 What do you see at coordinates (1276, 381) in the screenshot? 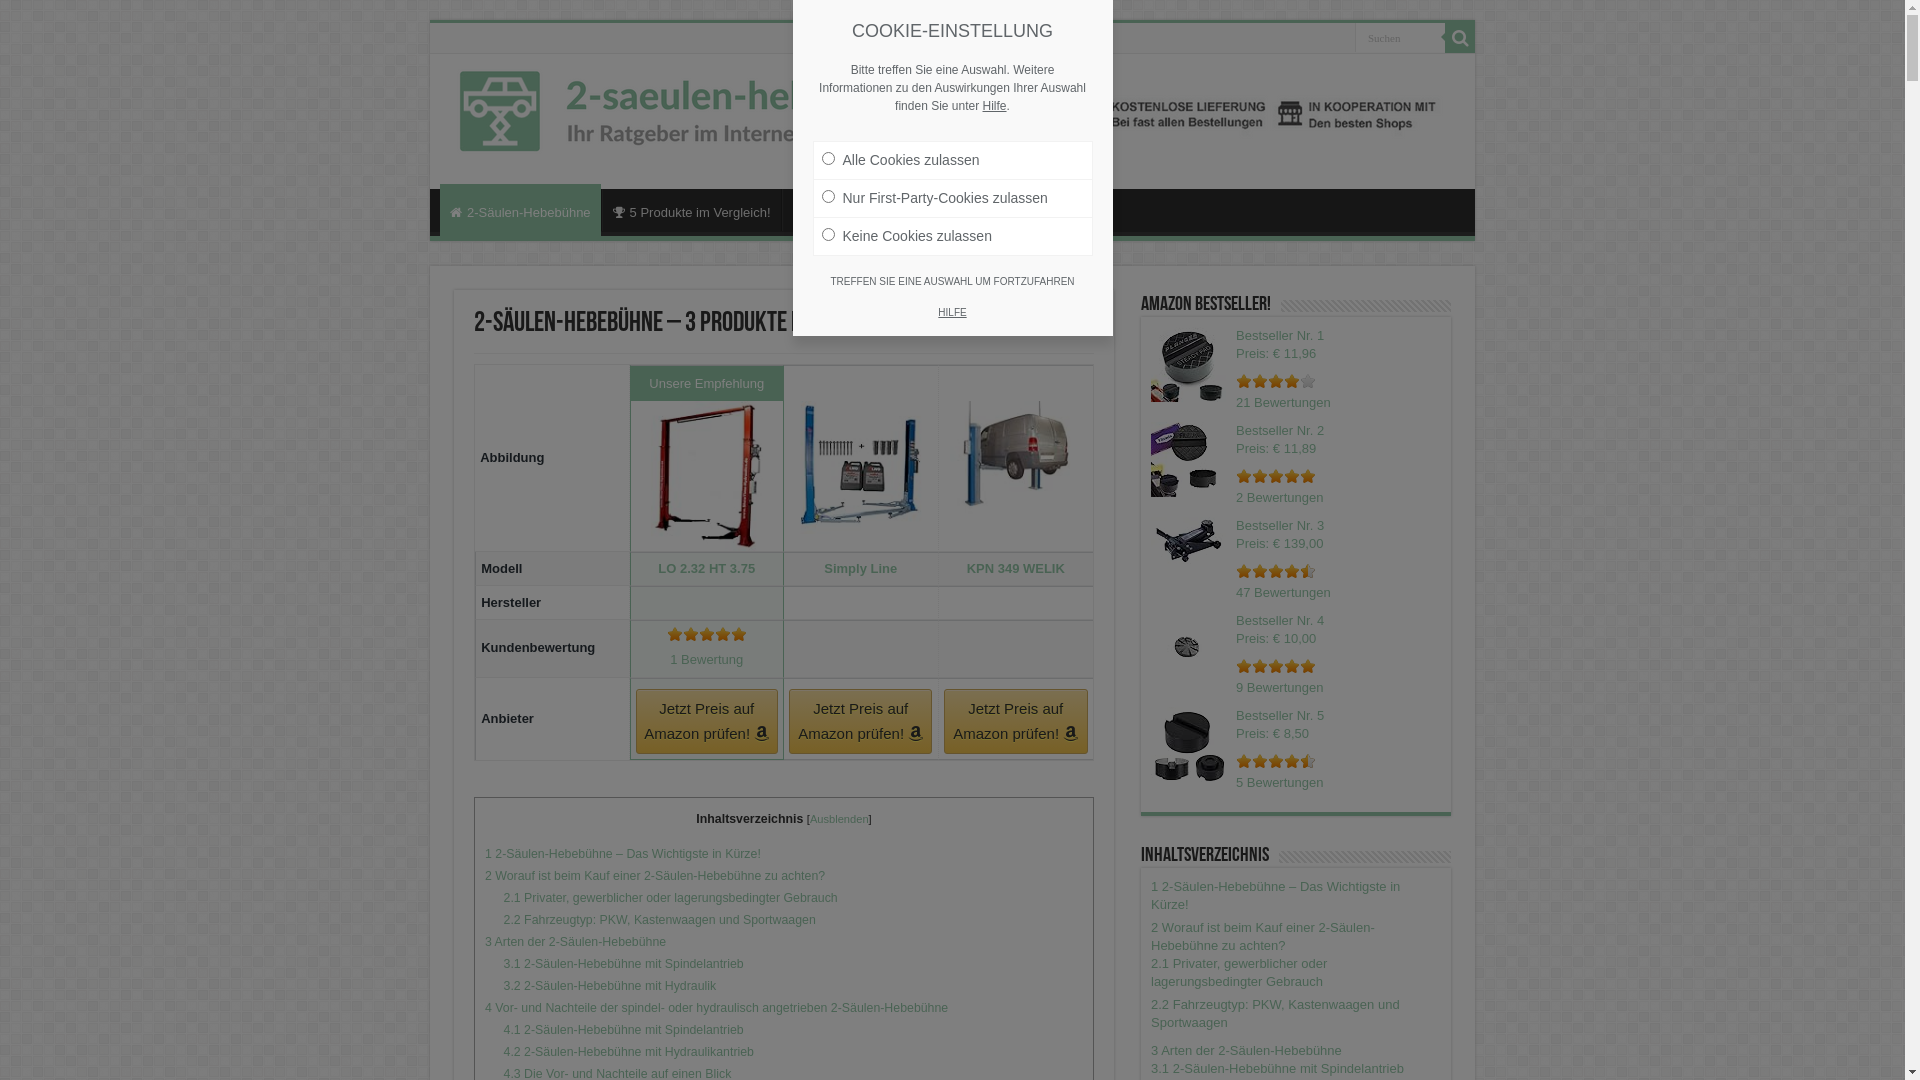
I see `4.2 von 5 Sternen` at bounding box center [1276, 381].